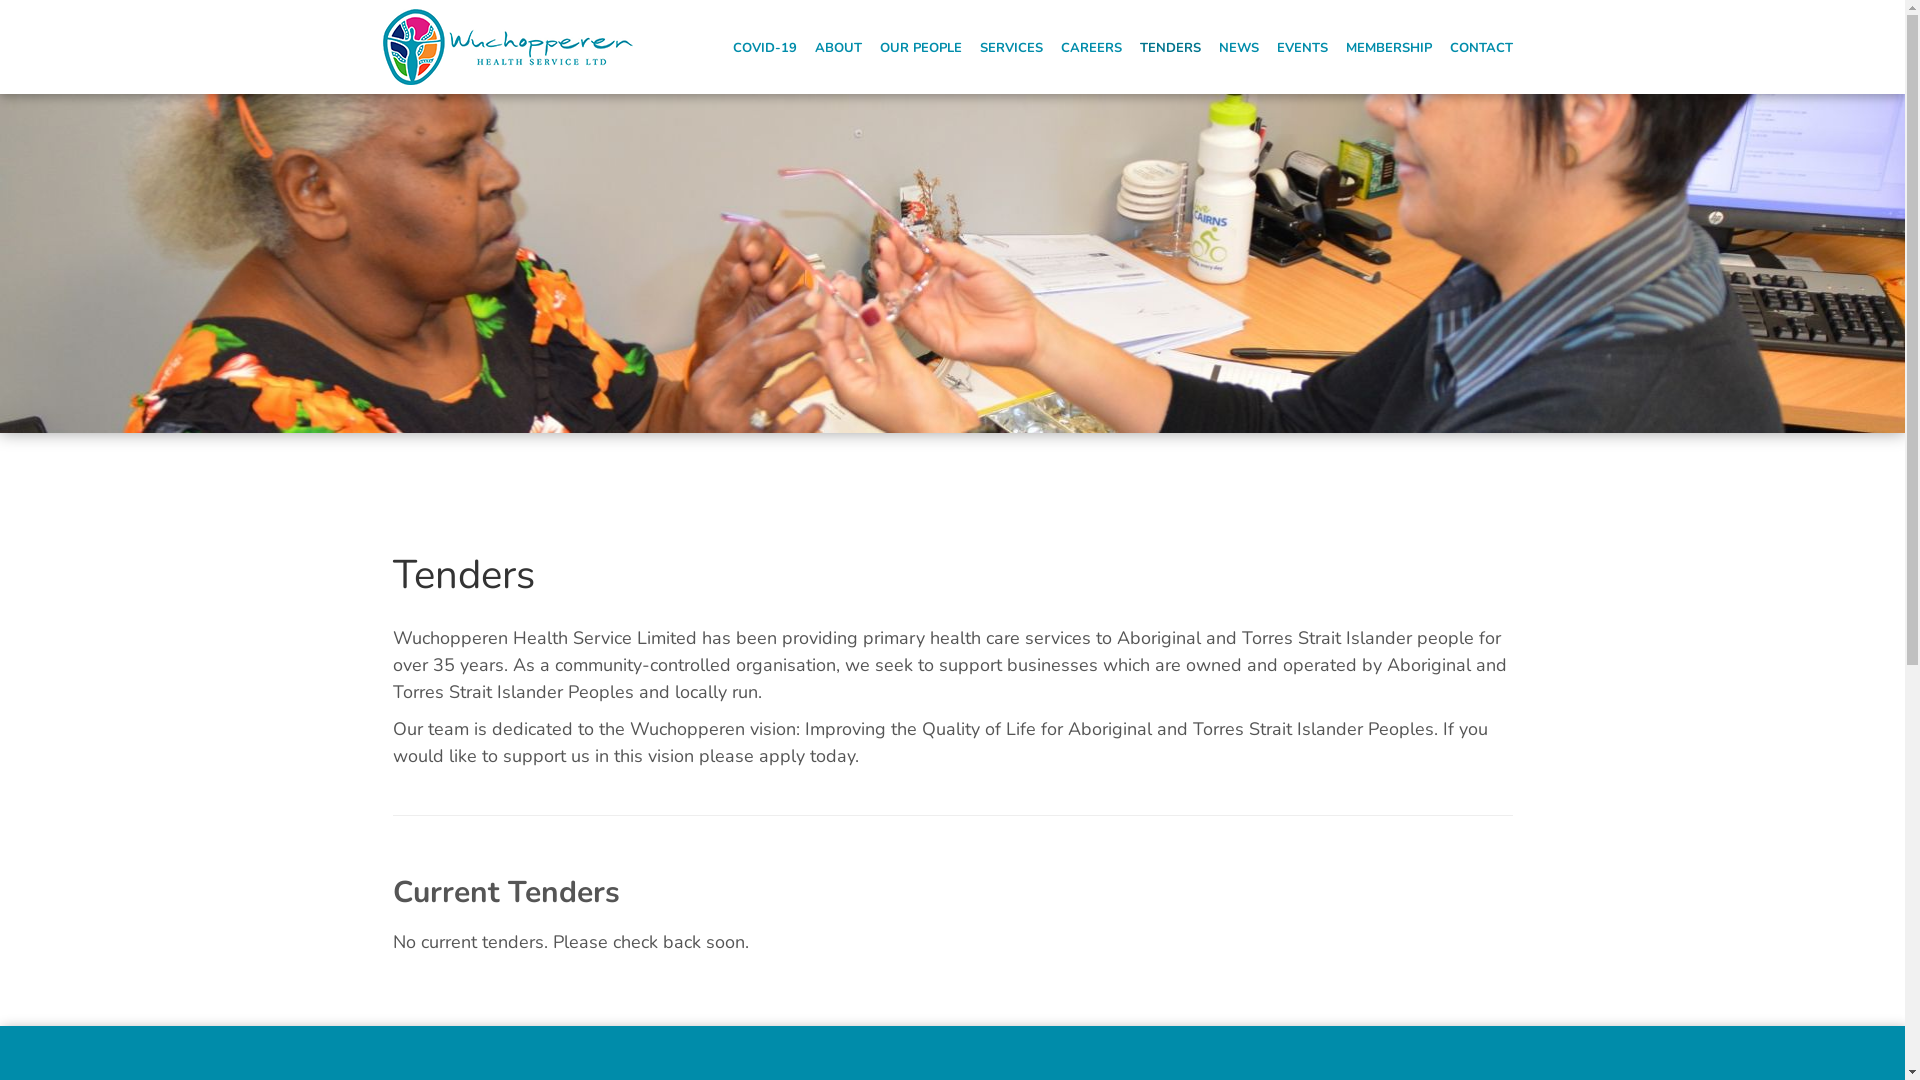  Describe the element at coordinates (1170, 48) in the screenshot. I see `TENDERS` at that location.